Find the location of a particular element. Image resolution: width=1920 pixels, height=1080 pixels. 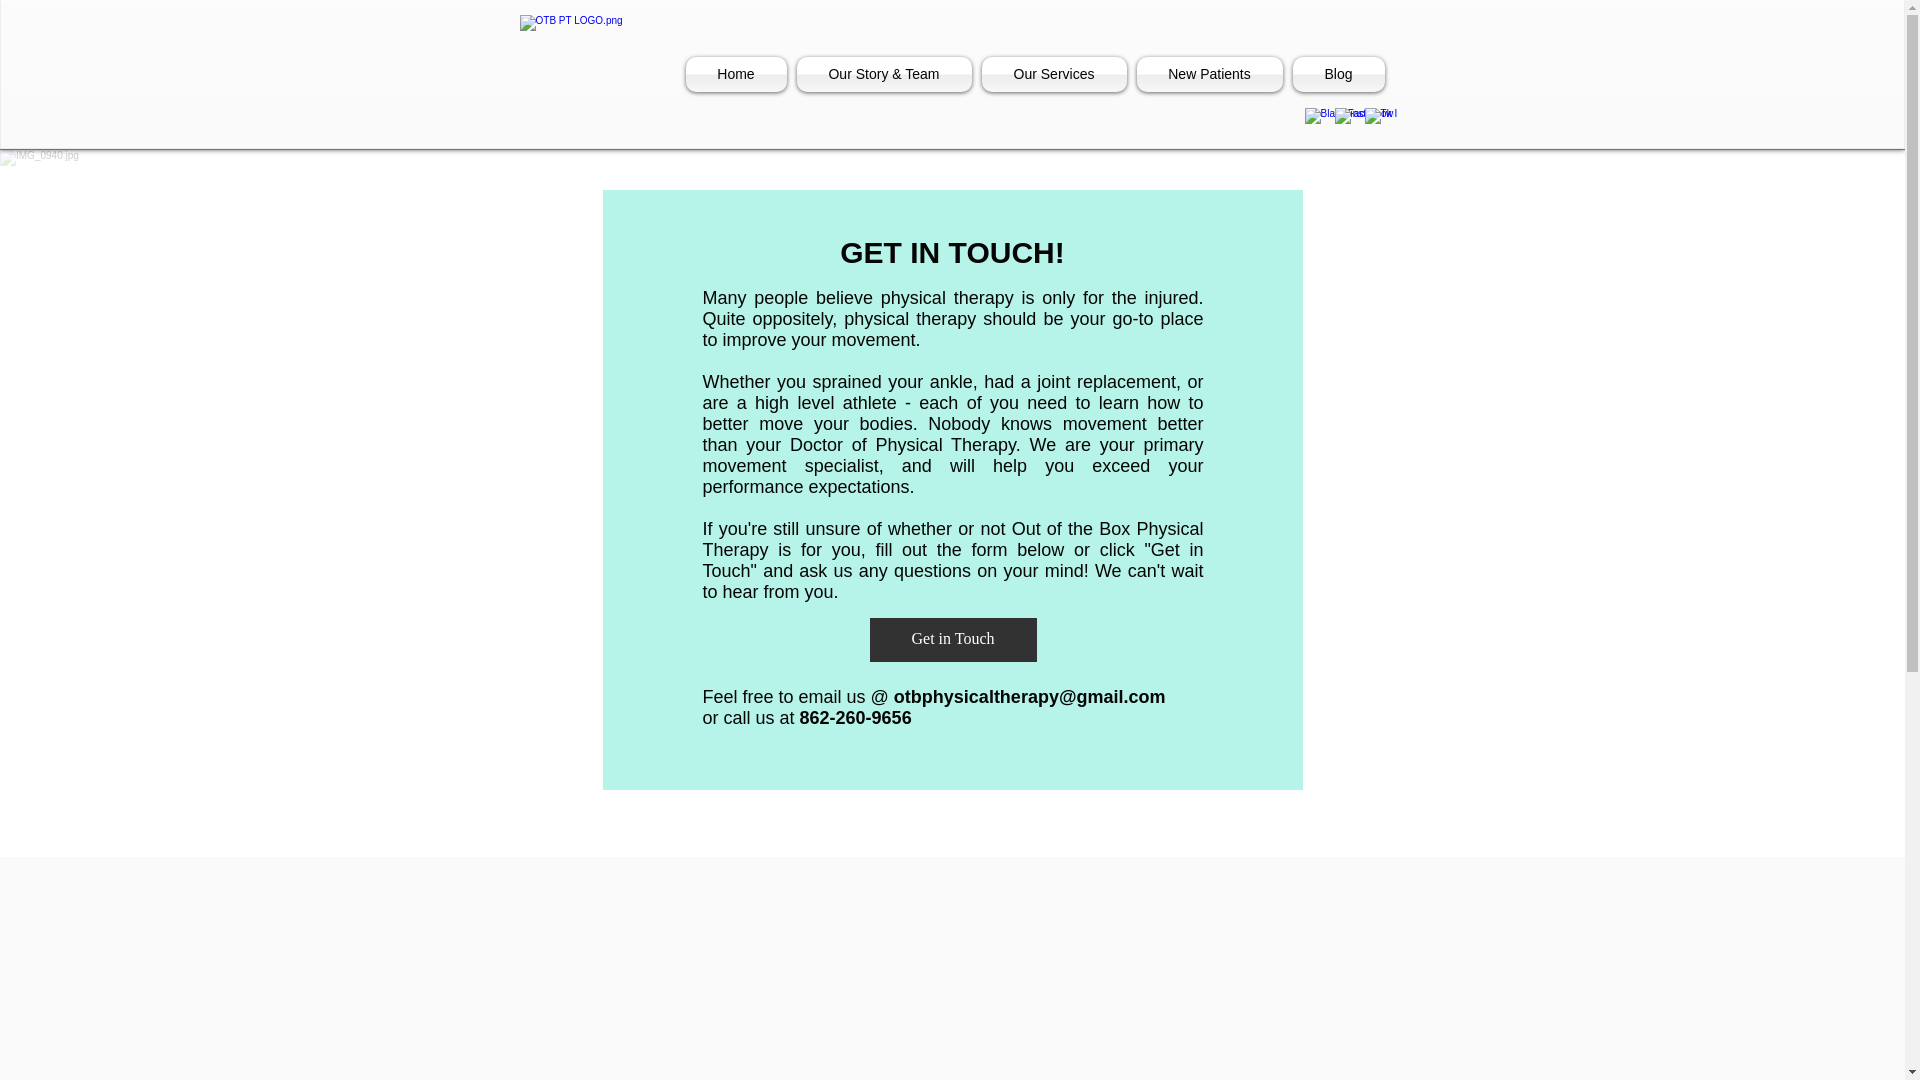

Get in Touch is located at coordinates (952, 640).